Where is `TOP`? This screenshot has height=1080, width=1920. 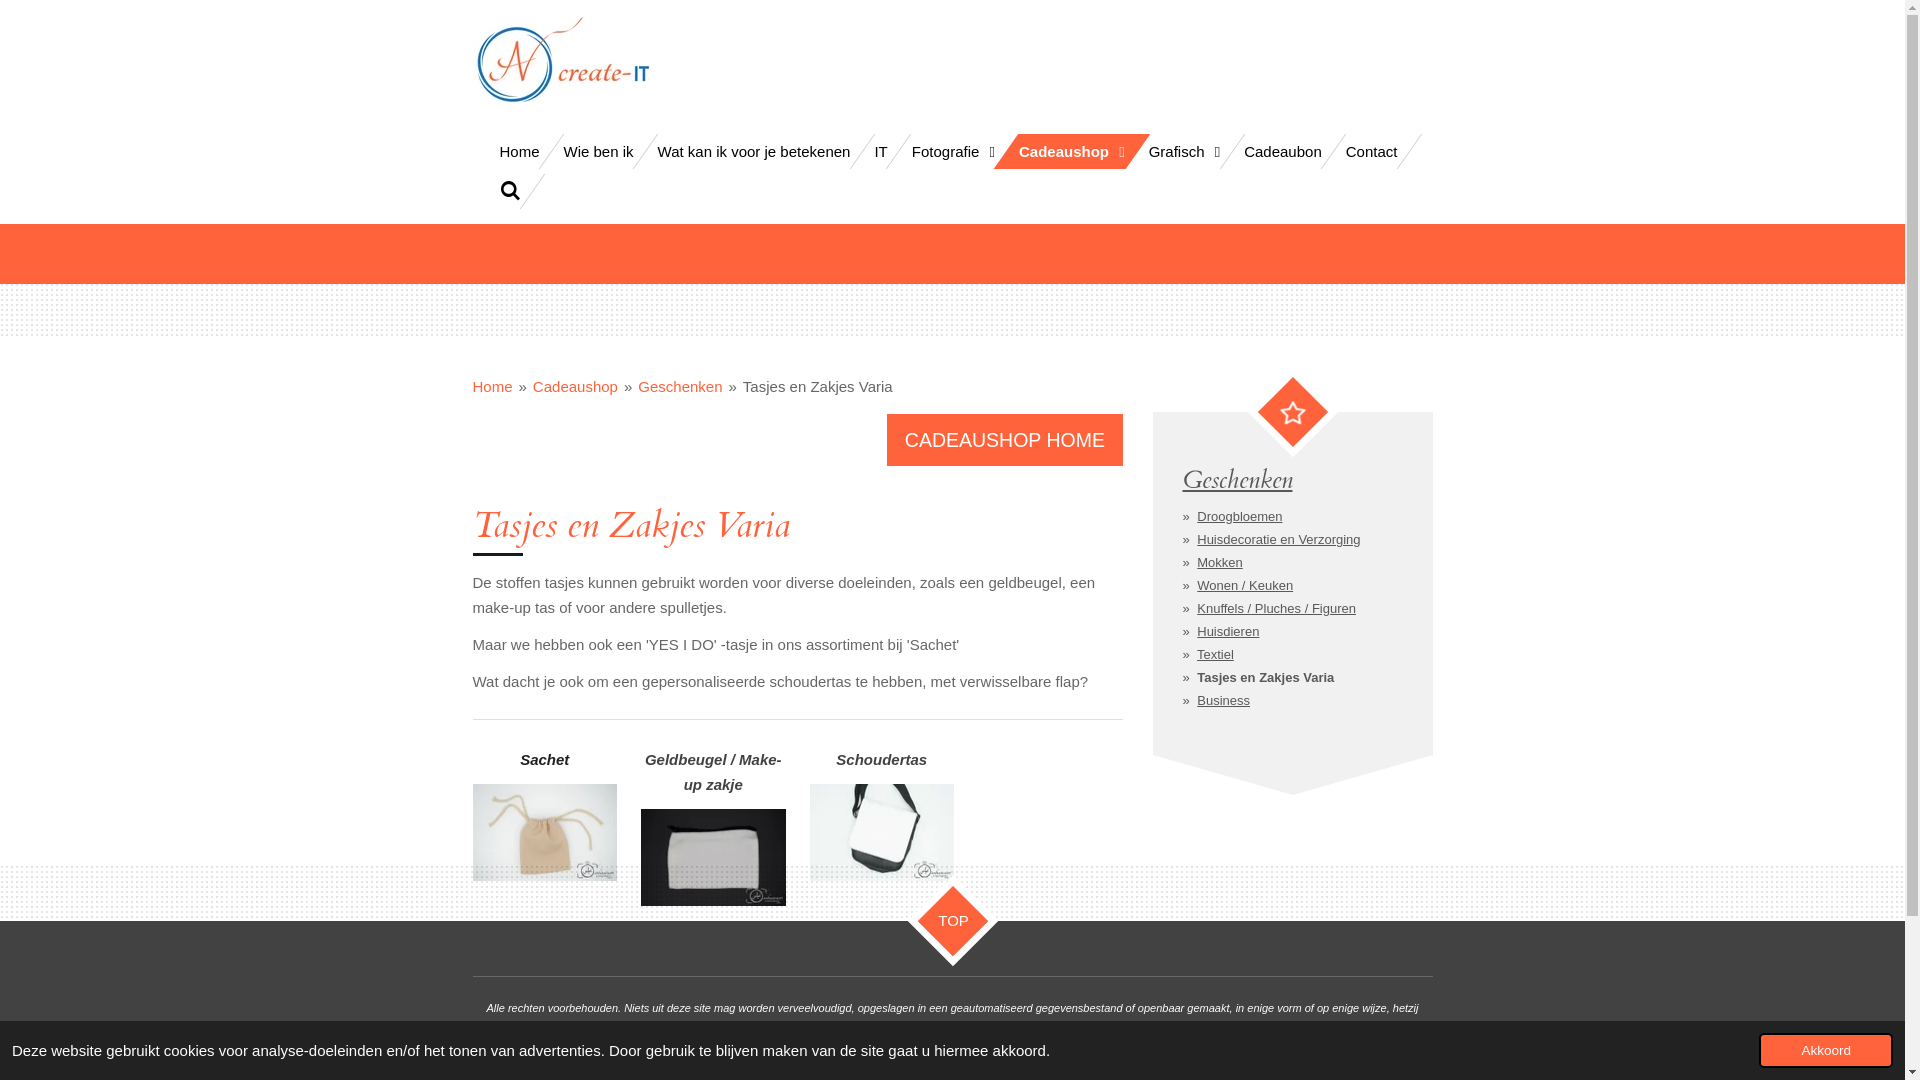
TOP is located at coordinates (942, 910).